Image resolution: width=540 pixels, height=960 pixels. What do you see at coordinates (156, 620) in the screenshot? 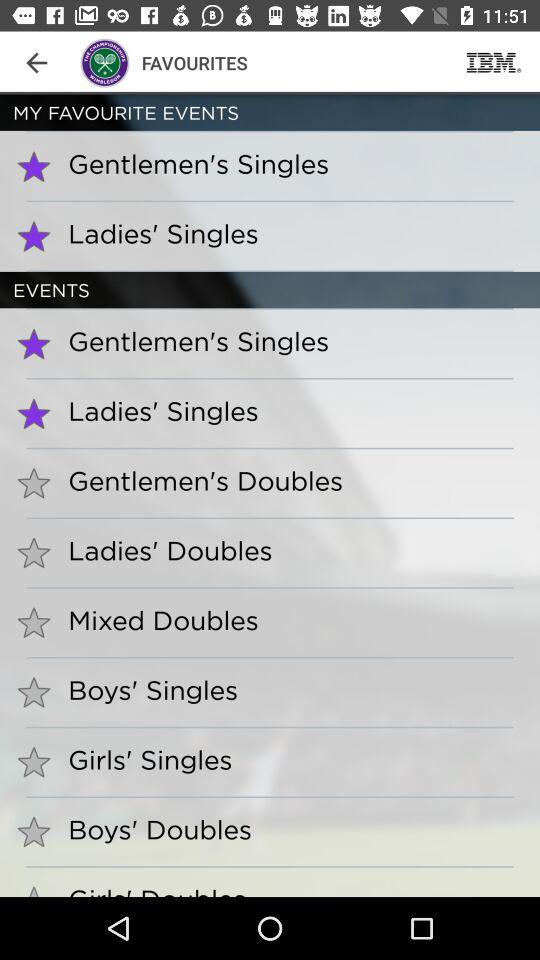
I see `launch mixed doubles item` at bounding box center [156, 620].